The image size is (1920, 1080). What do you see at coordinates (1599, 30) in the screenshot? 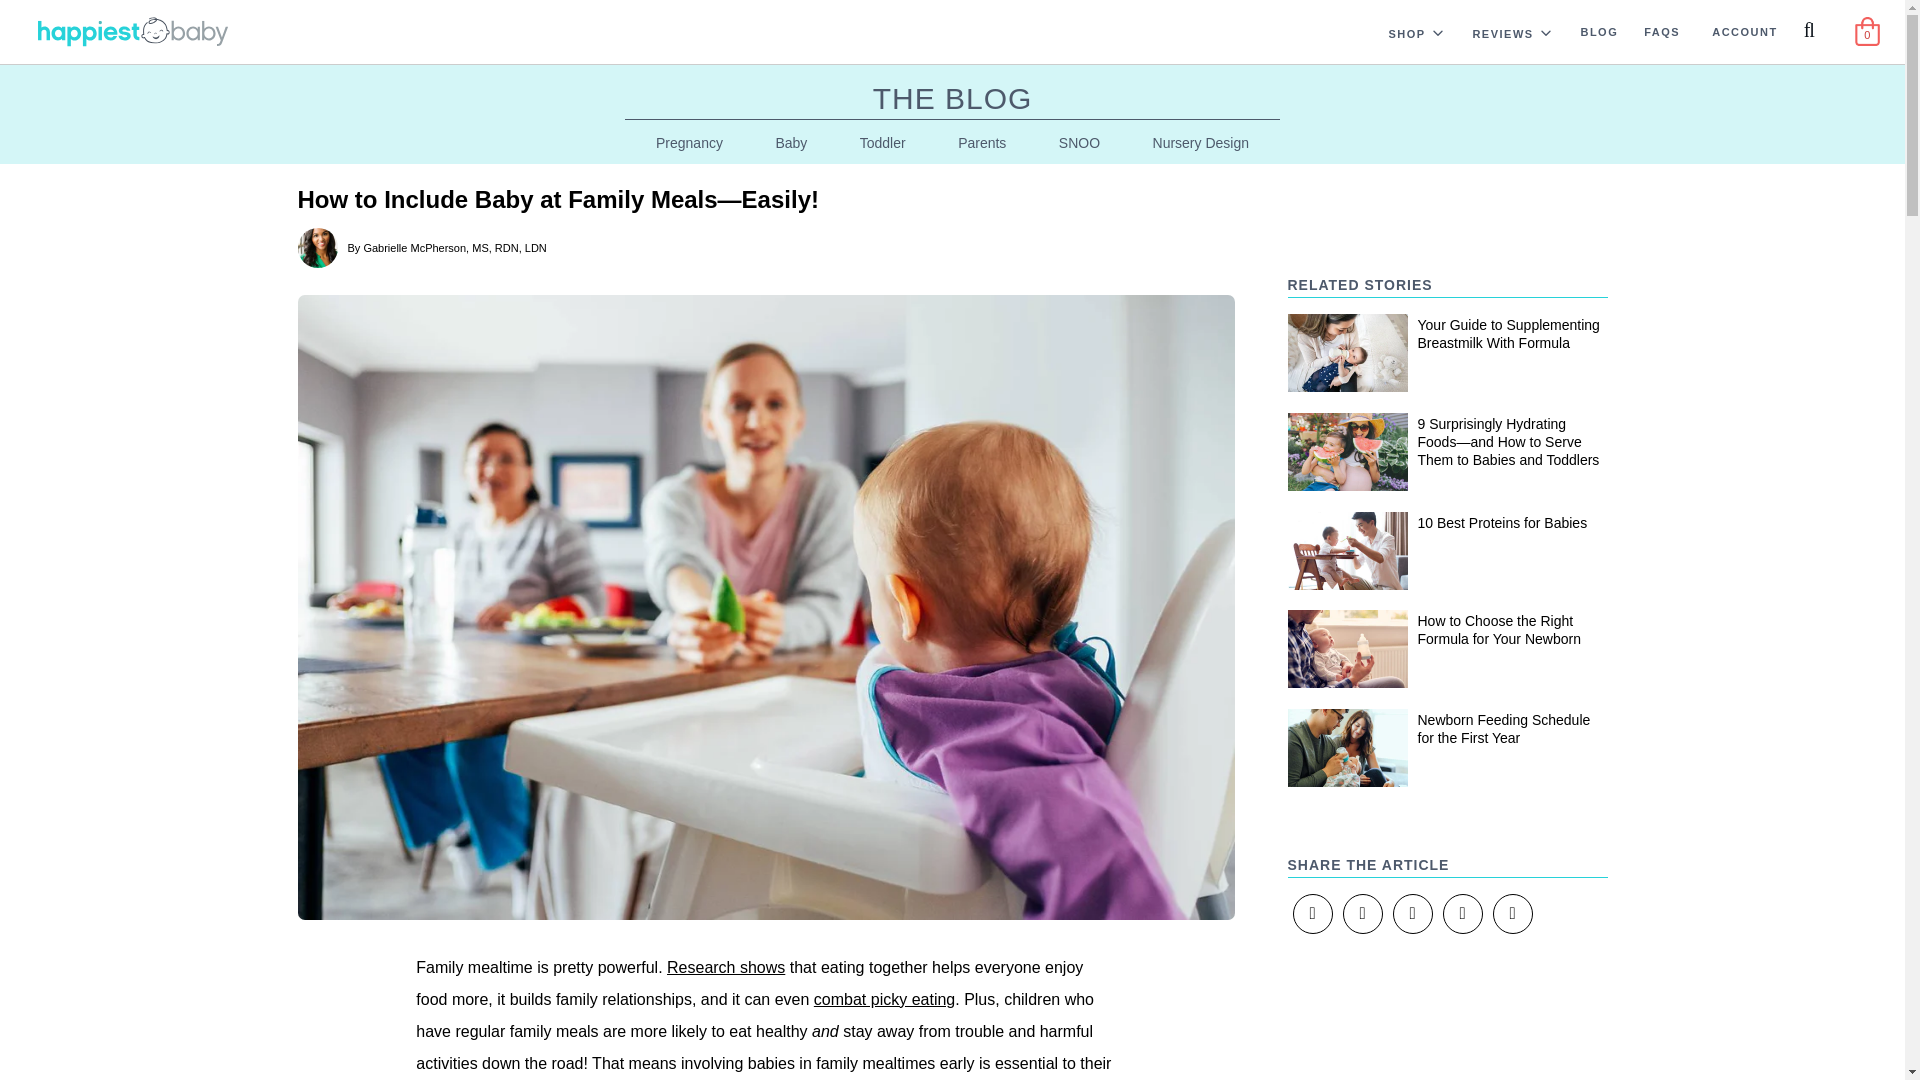
I see `BLOG` at bounding box center [1599, 30].